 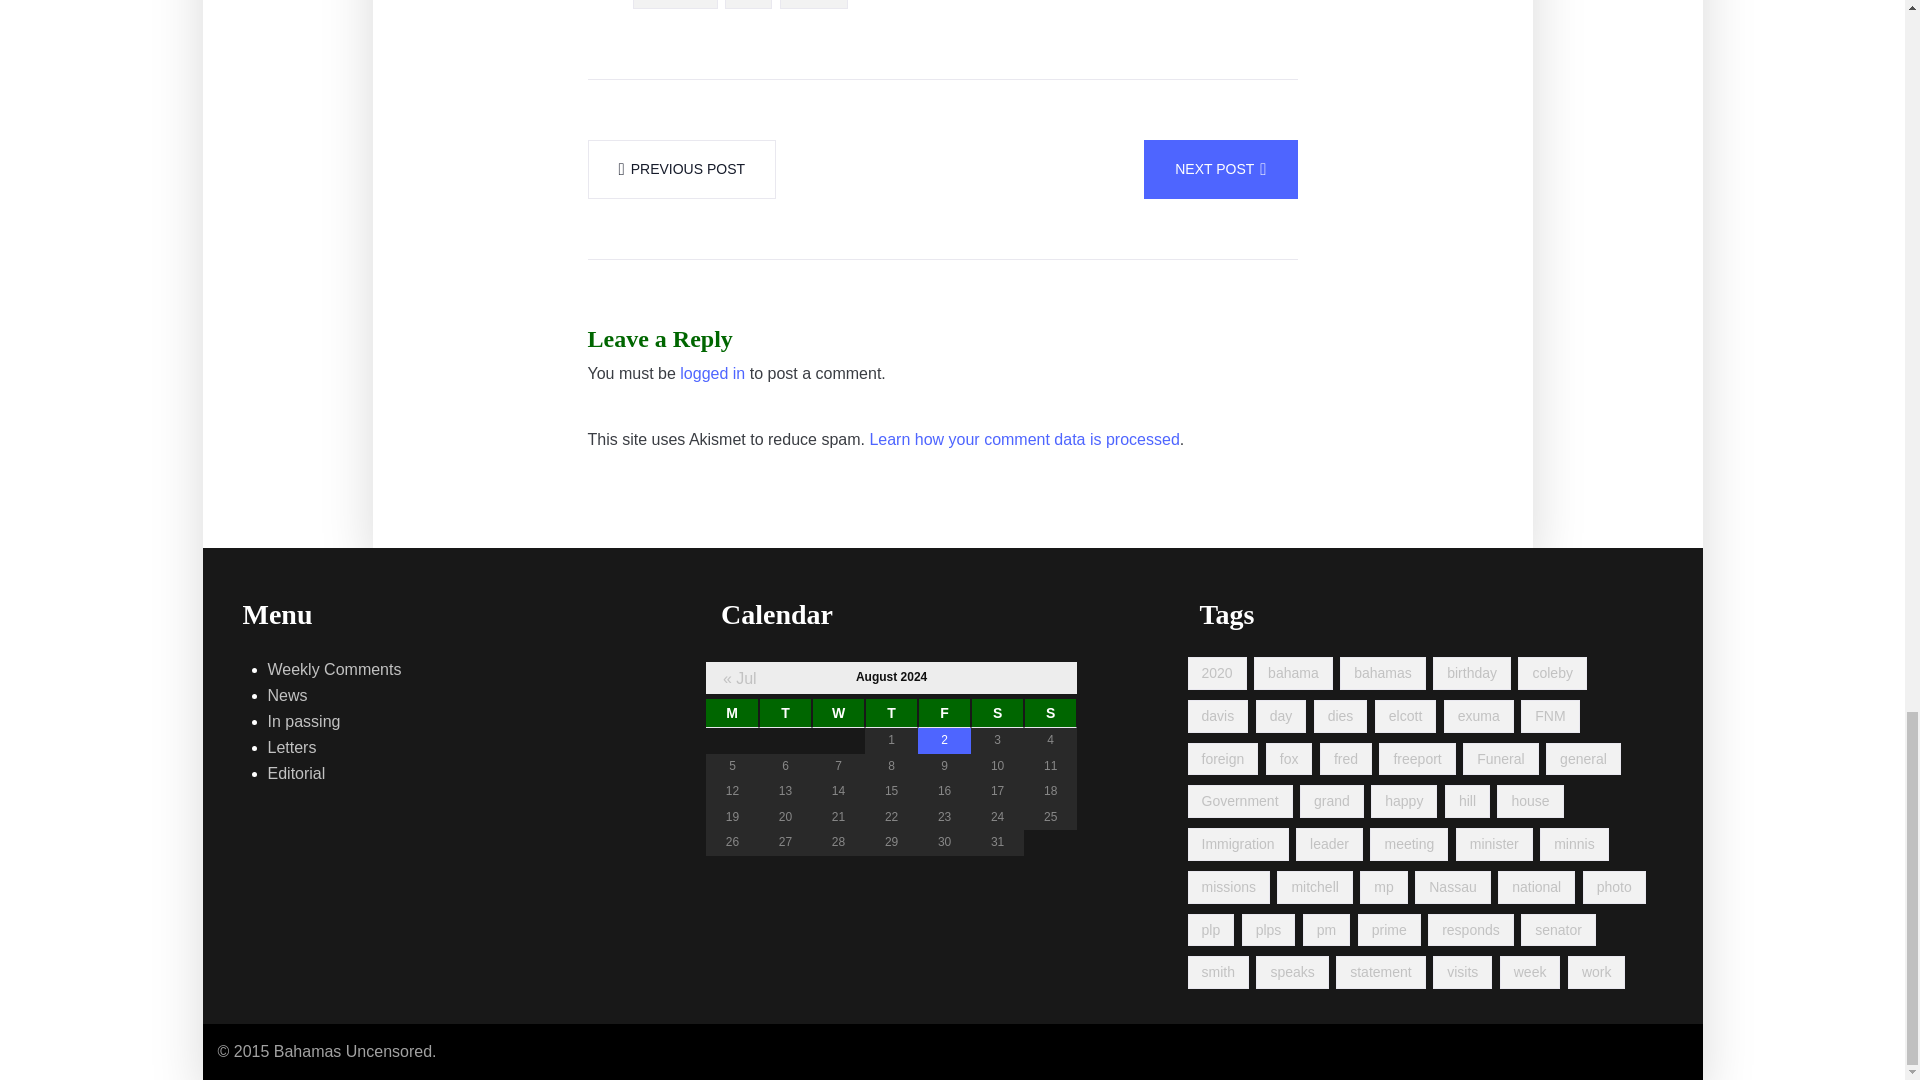 I want to click on minimum, so click(x=676, y=4).